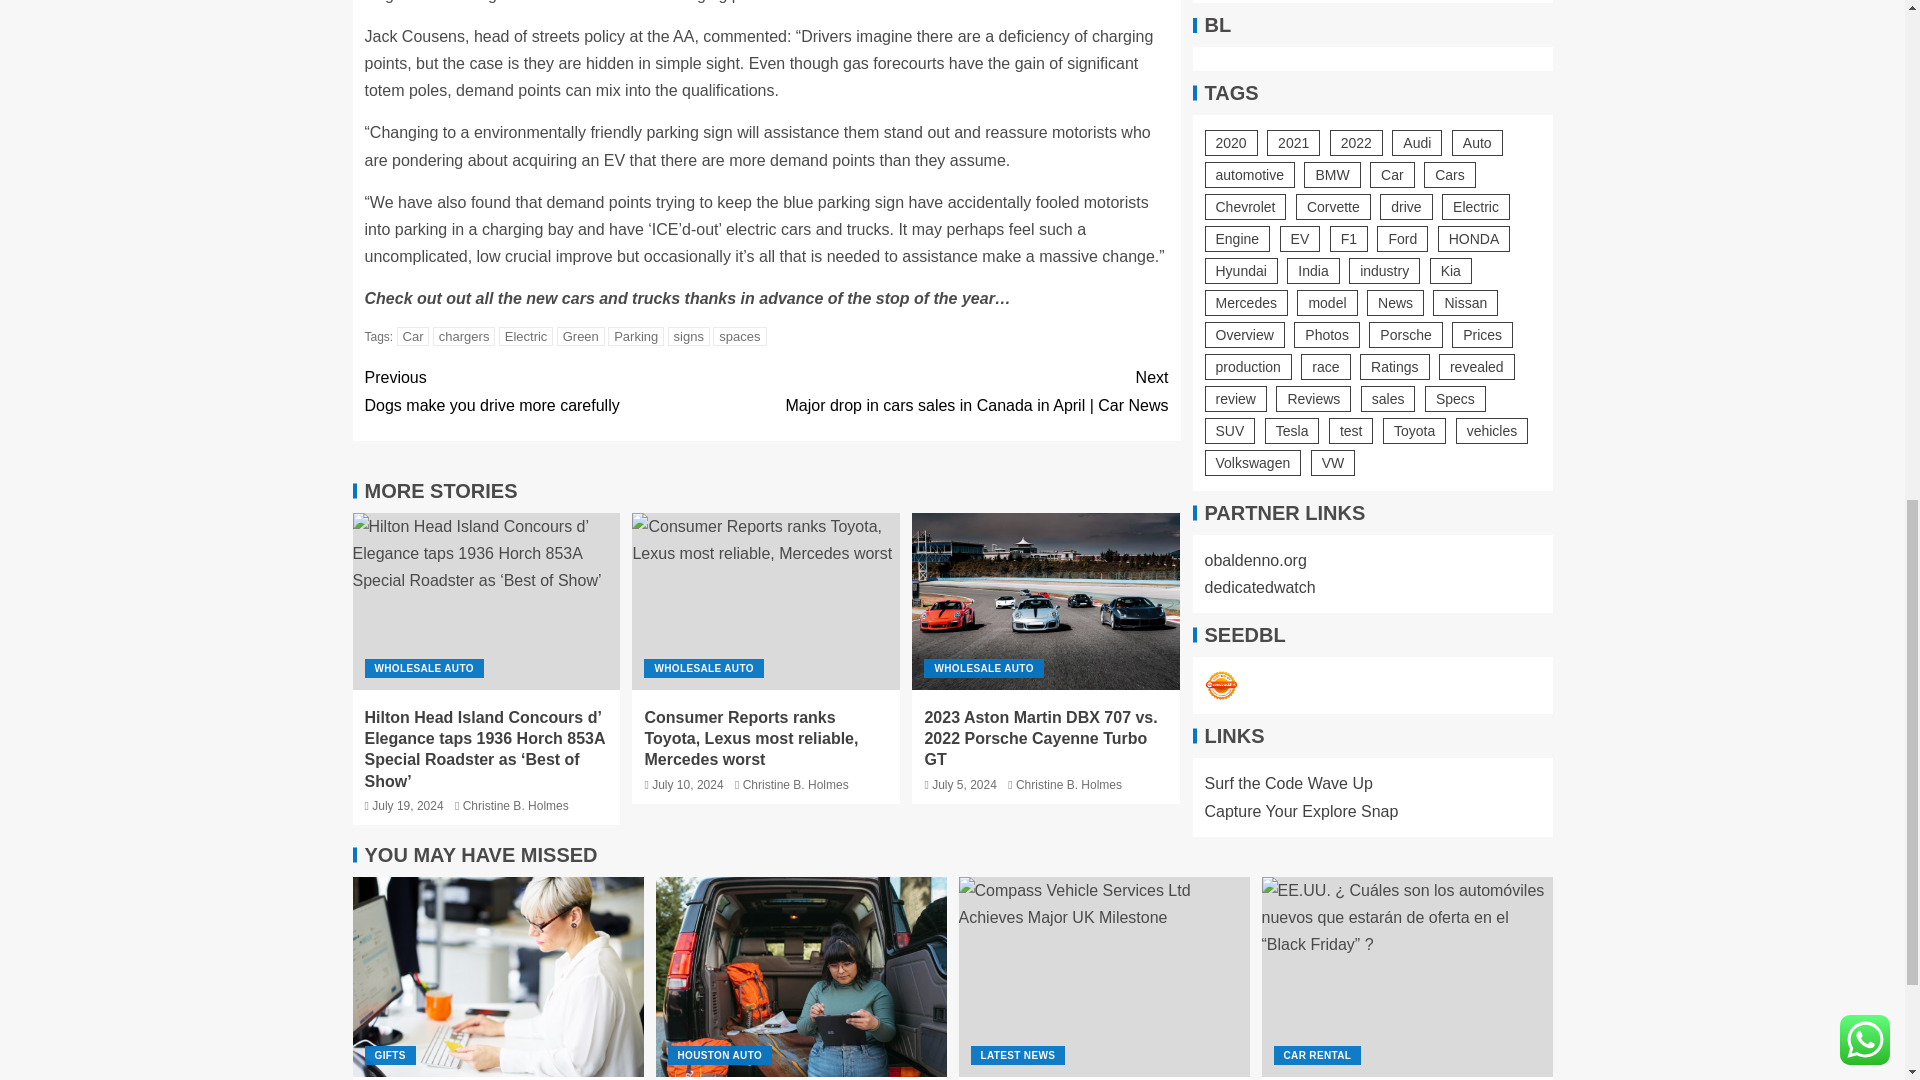 This screenshot has width=1920, height=1080. What do you see at coordinates (526, 336) in the screenshot?
I see `Electric` at bounding box center [526, 336].